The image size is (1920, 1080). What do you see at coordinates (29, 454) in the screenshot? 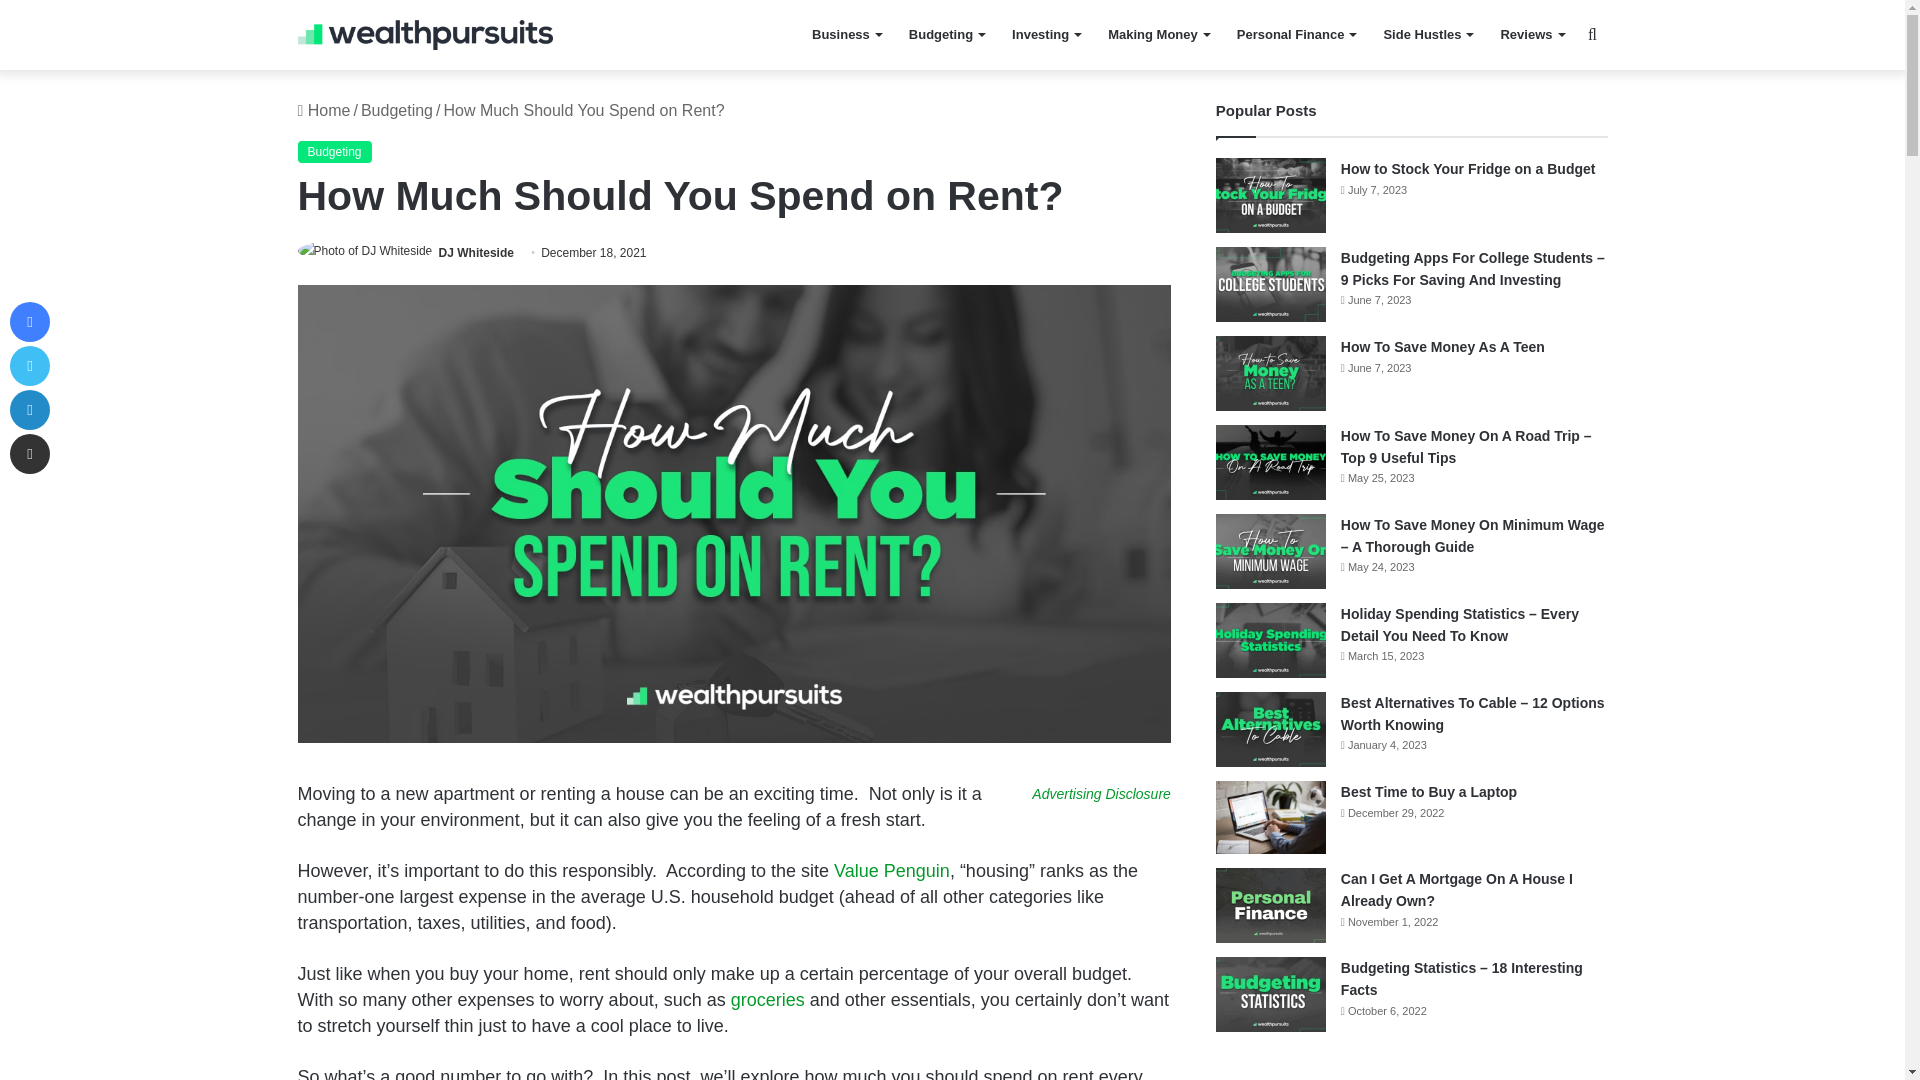
I see `Share via Email` at bounding box center [29, 454].